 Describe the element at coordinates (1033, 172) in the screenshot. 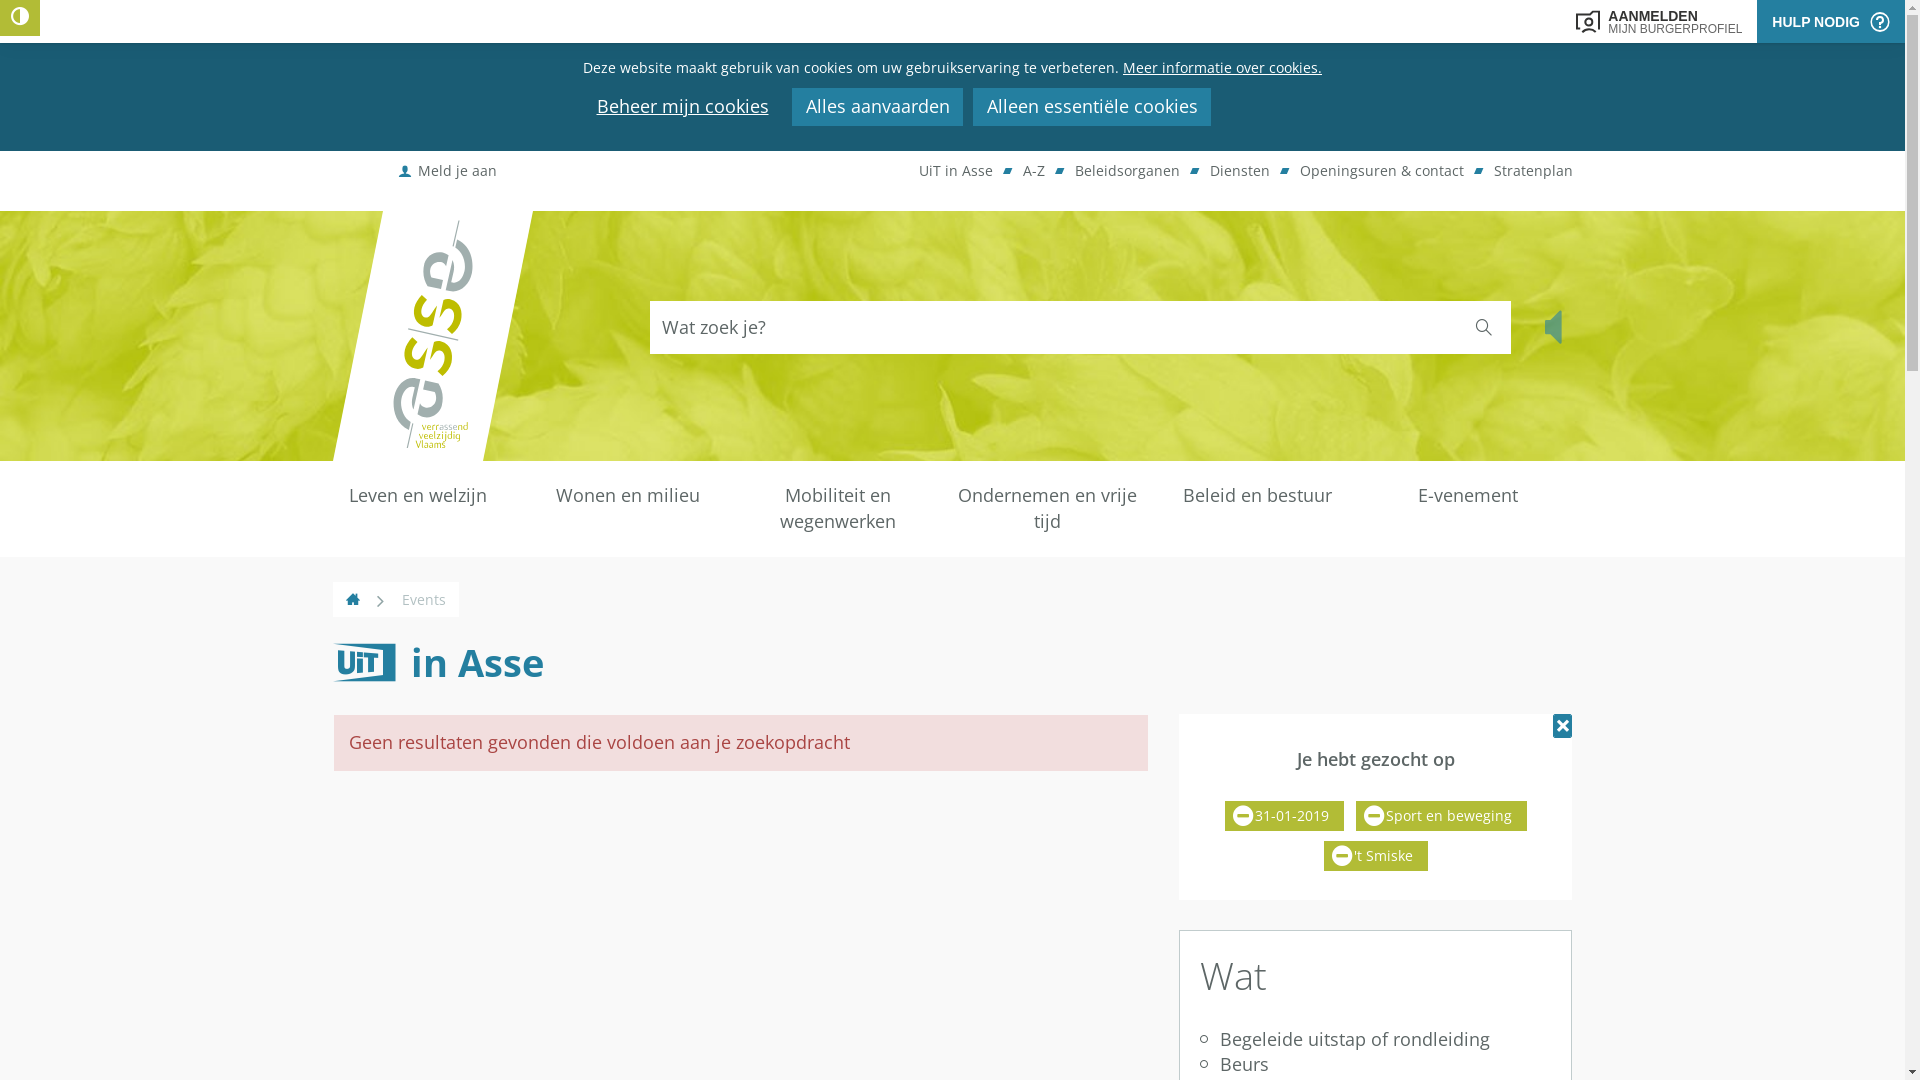

I see `A-Z` at that location.